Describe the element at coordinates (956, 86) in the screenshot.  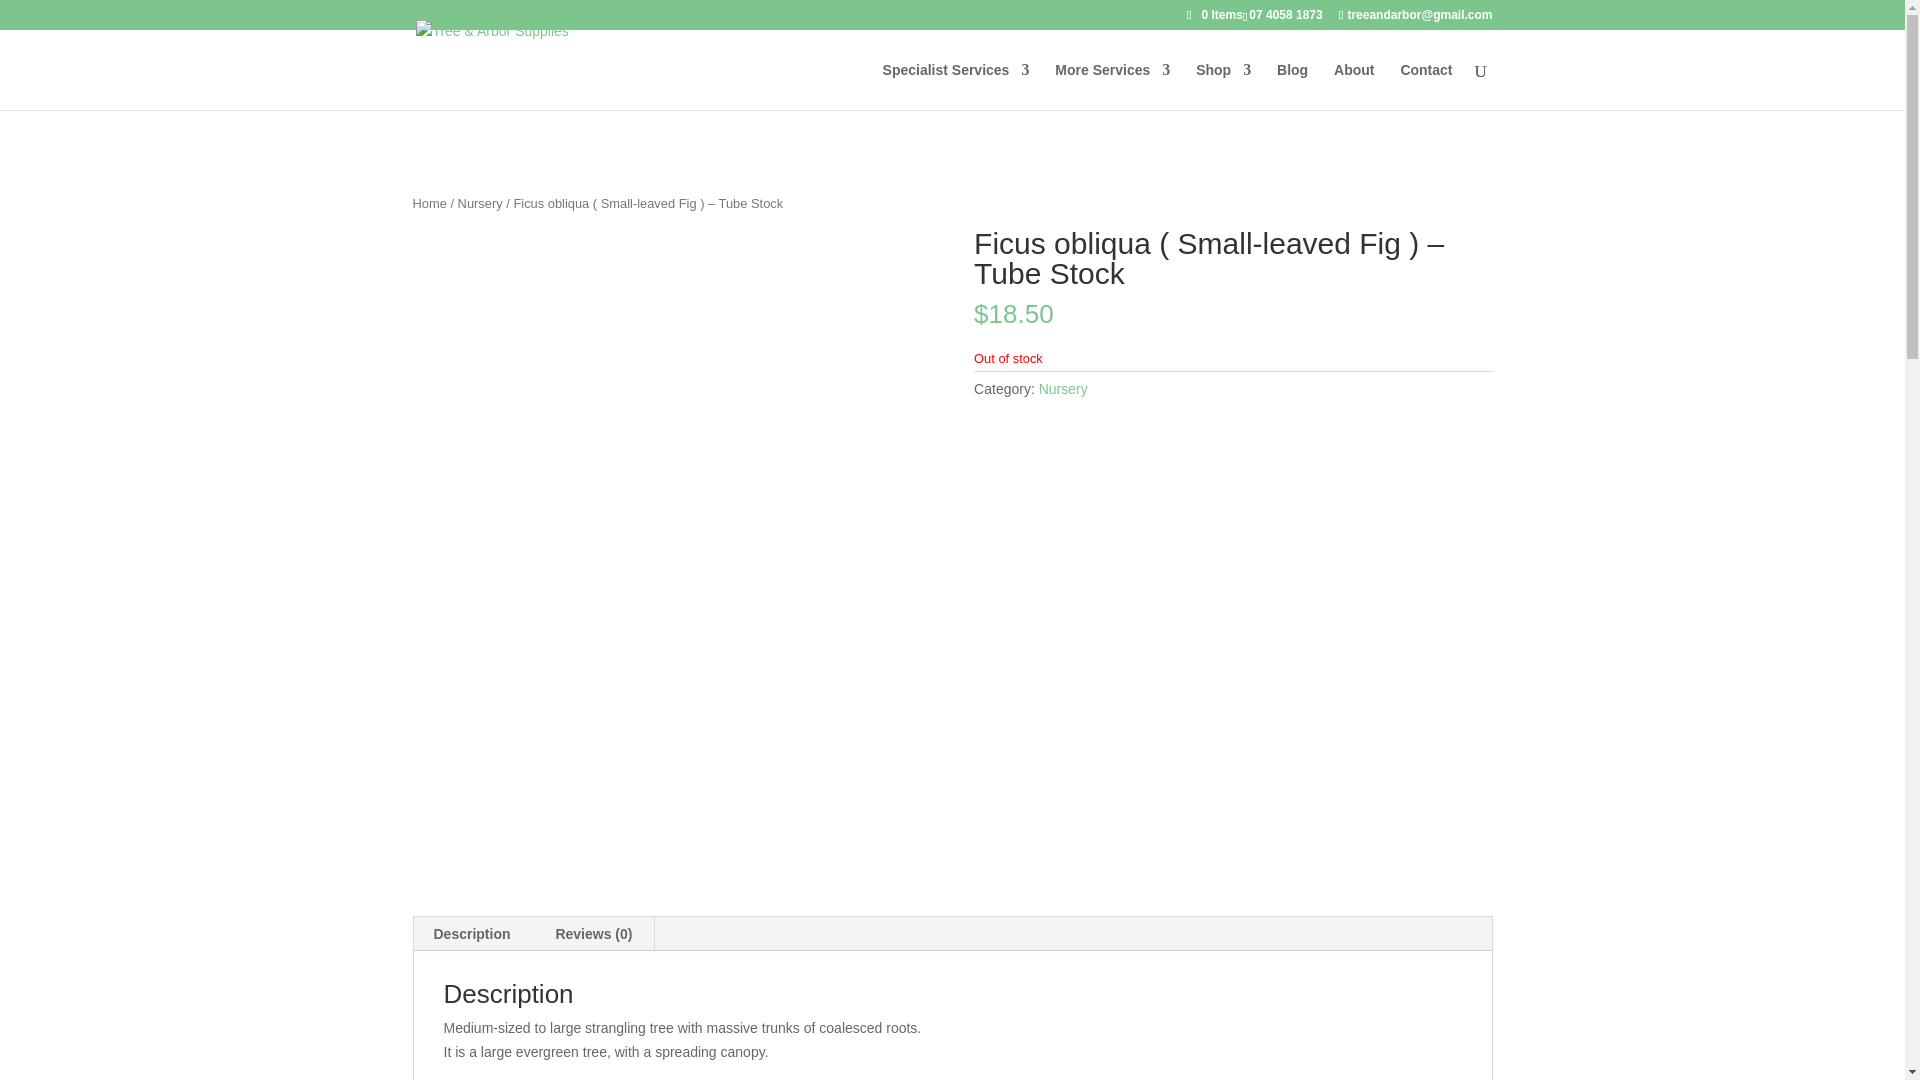
I see `Specialist Services` at that location.